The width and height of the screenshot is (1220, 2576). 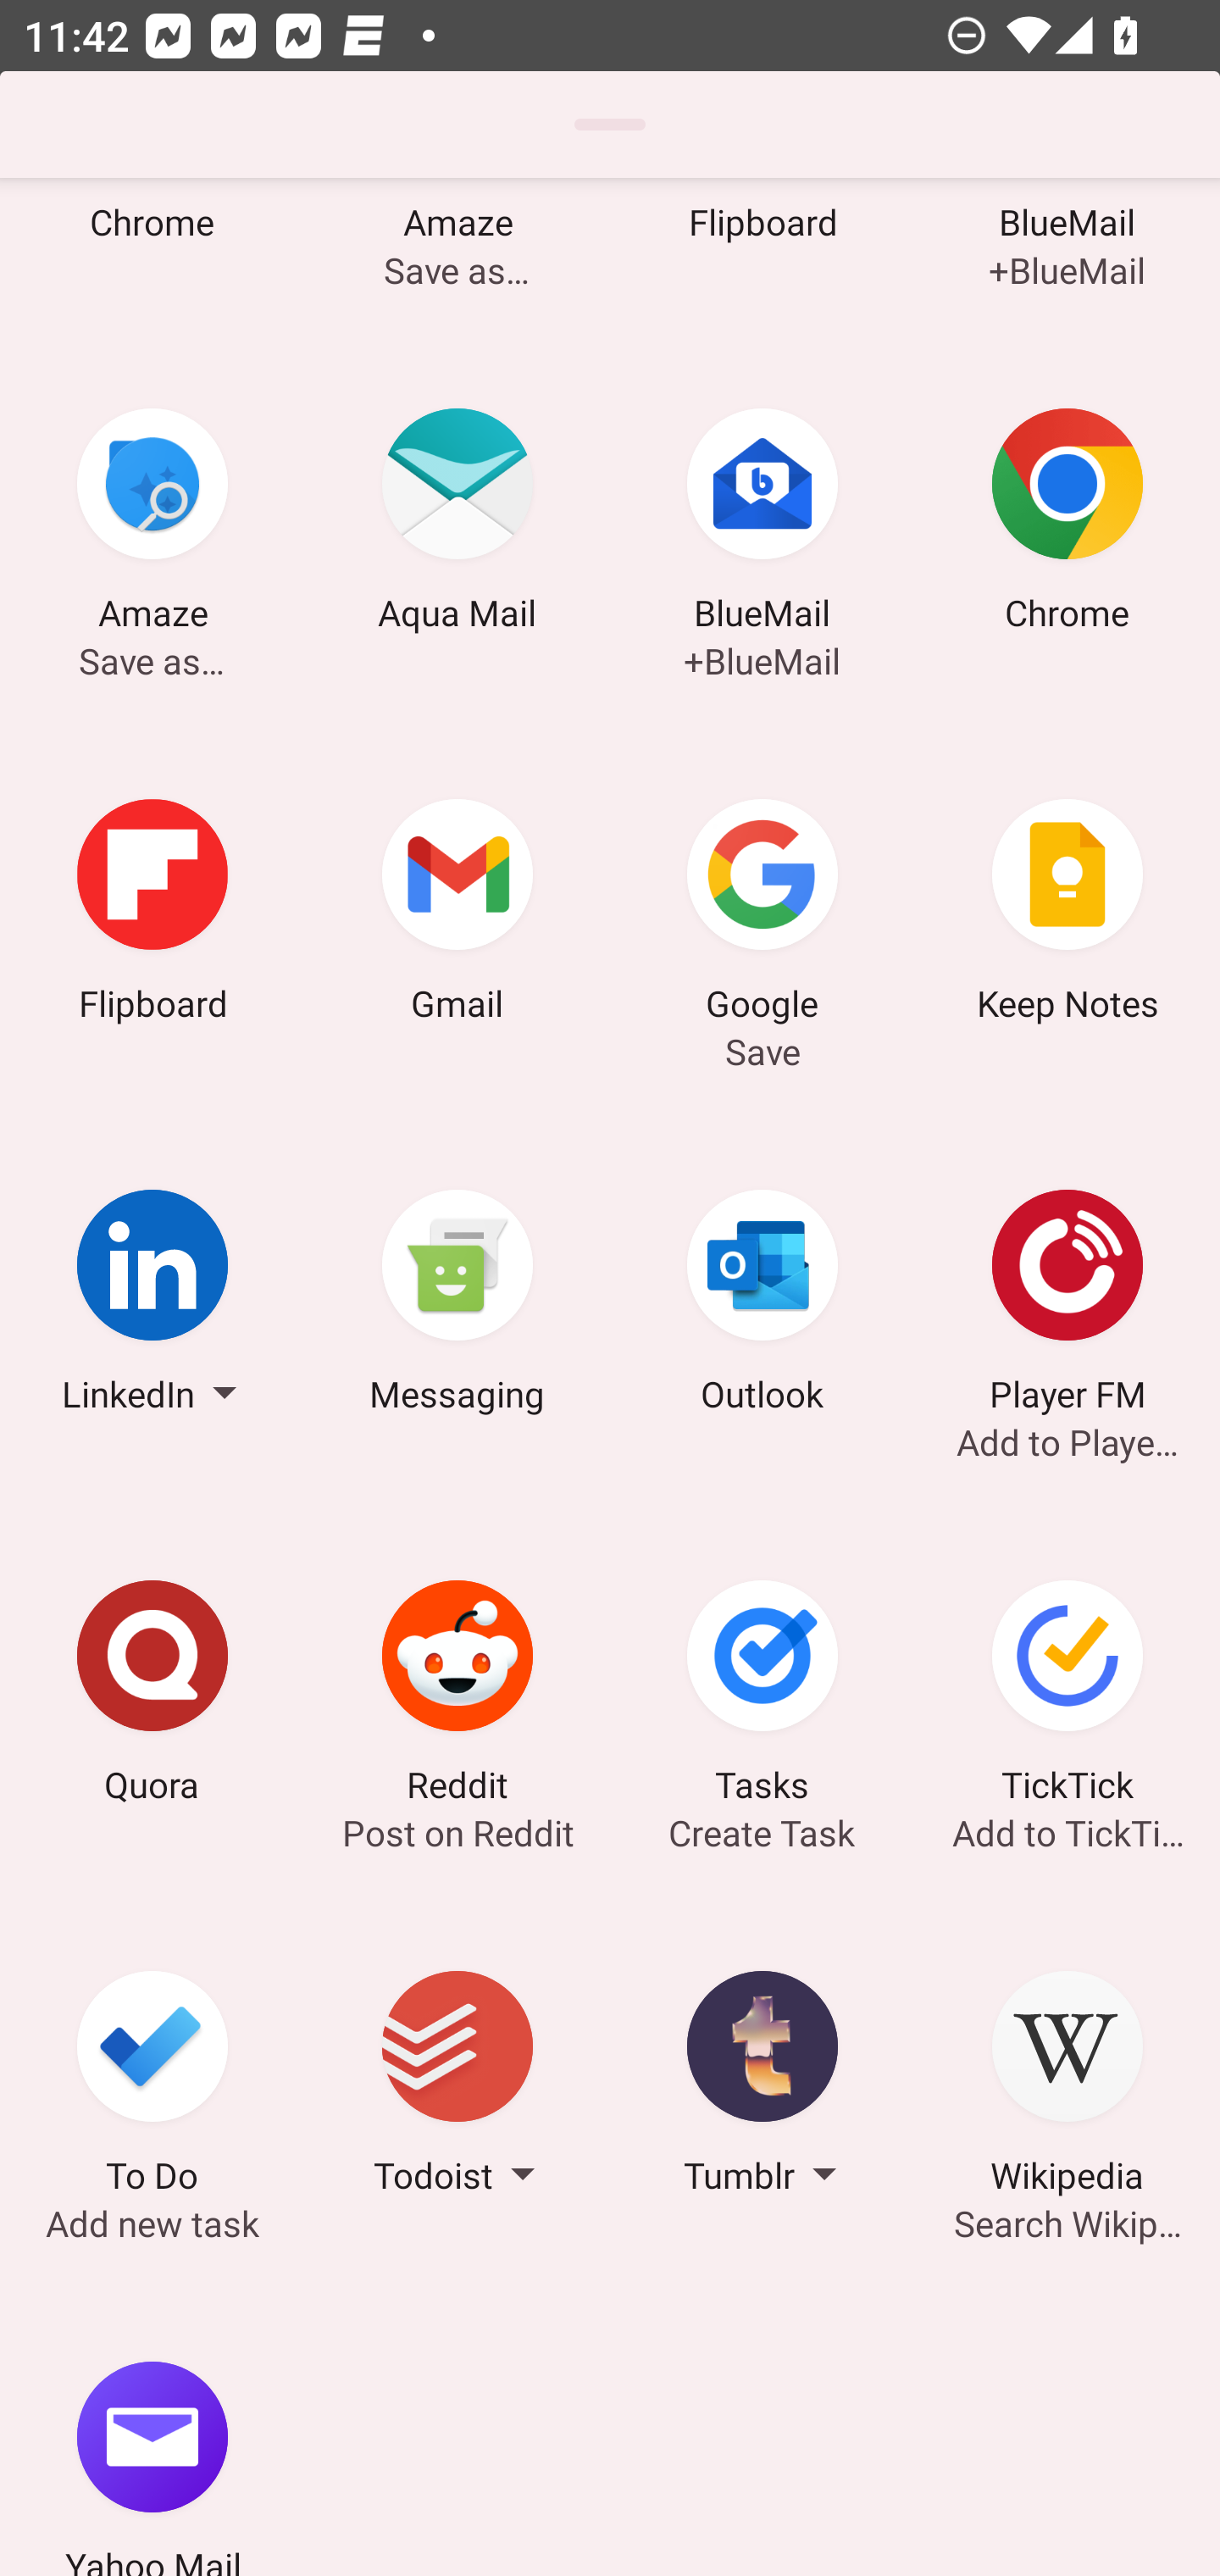 I want to click on Chrome, so click(x=1067, y=525).